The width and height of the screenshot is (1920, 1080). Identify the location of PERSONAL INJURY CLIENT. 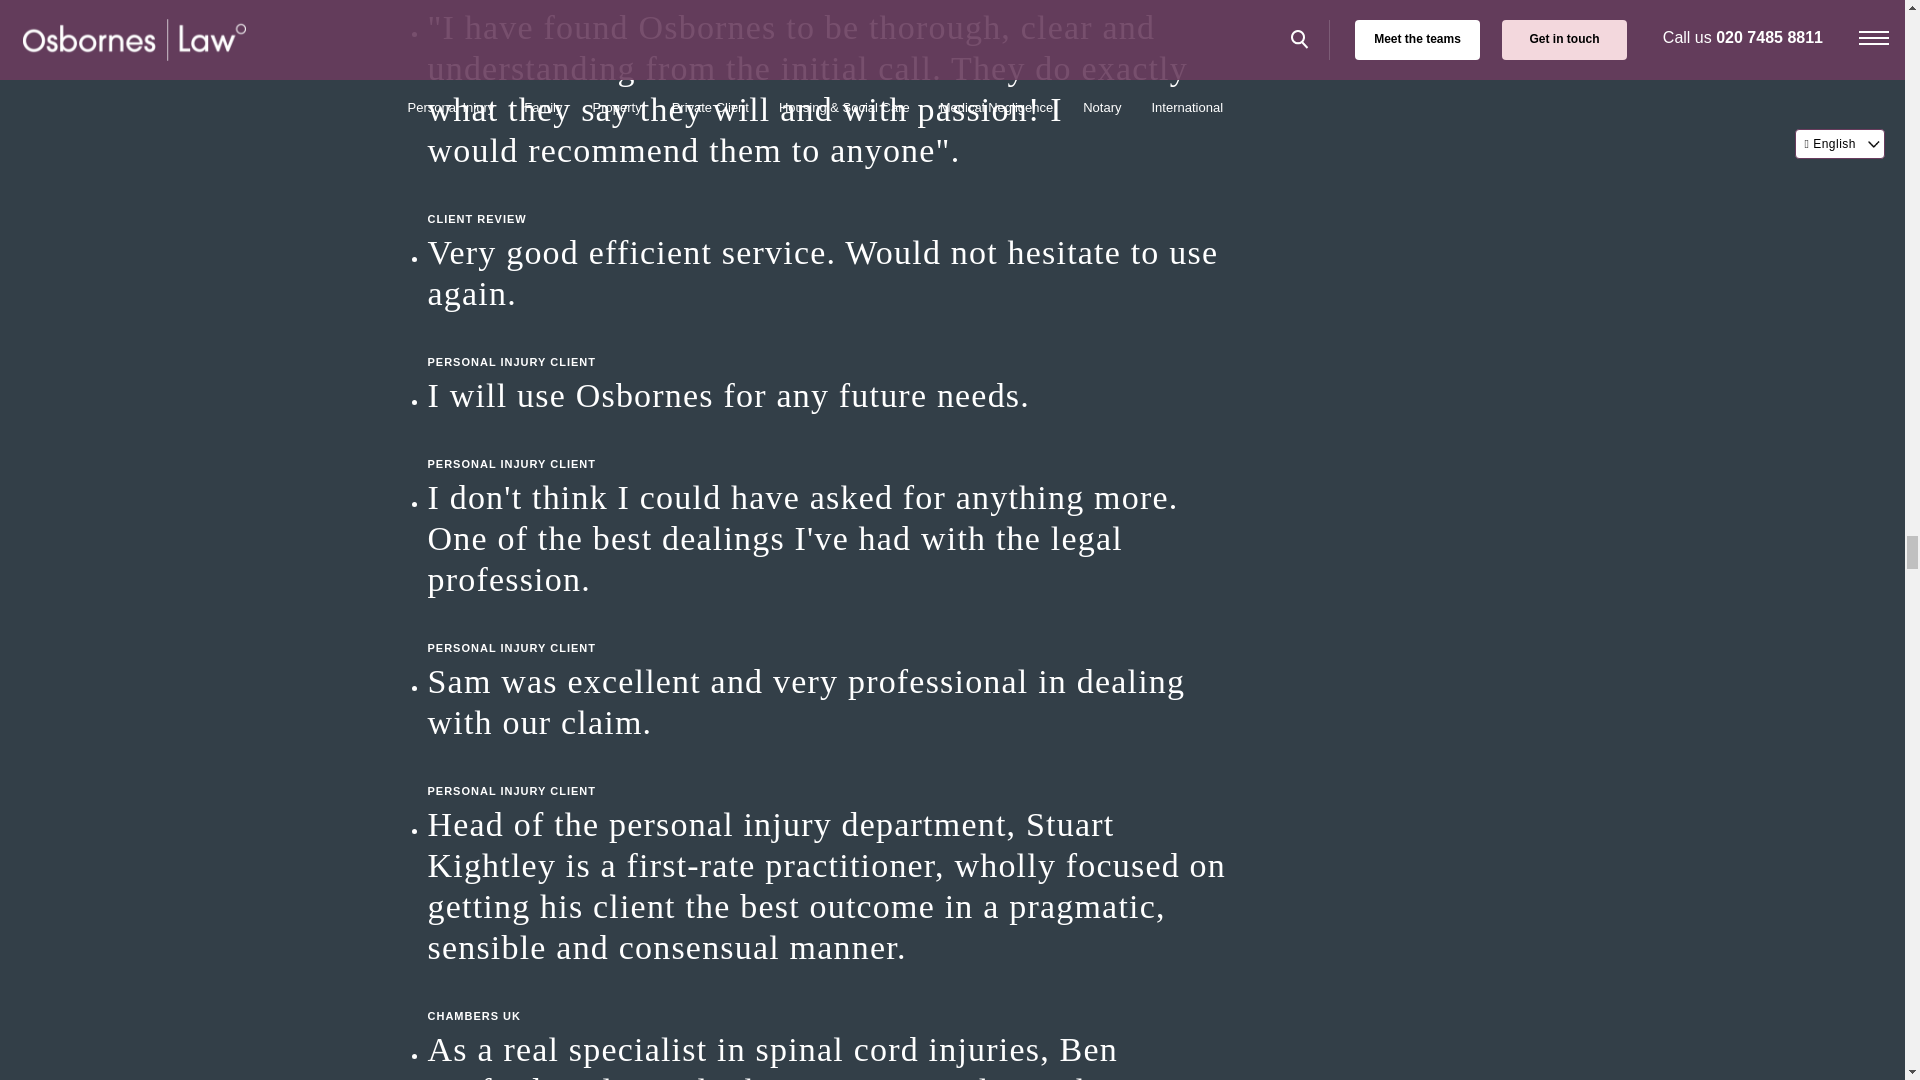
(828, 771).